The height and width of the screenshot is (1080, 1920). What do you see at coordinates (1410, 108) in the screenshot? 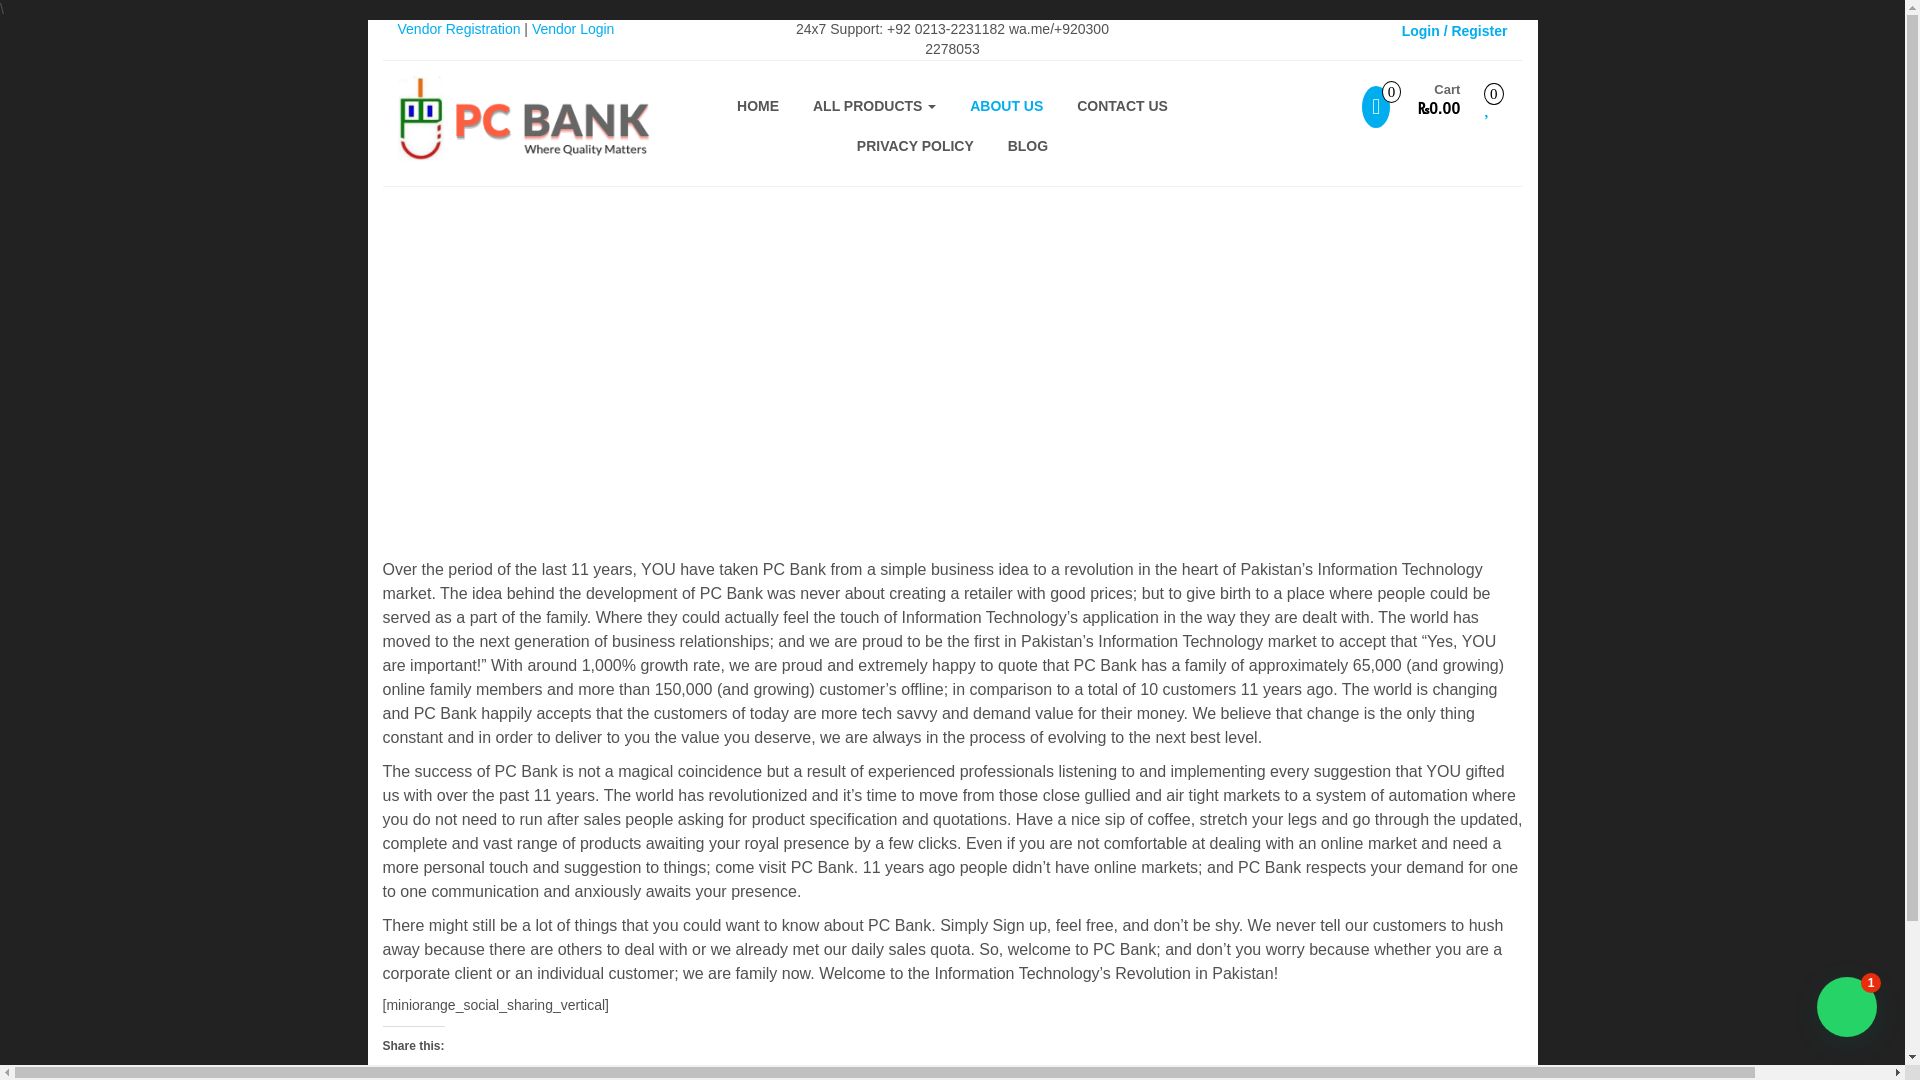
I see `View your shopping cart` at bounding box center [1410, 108].